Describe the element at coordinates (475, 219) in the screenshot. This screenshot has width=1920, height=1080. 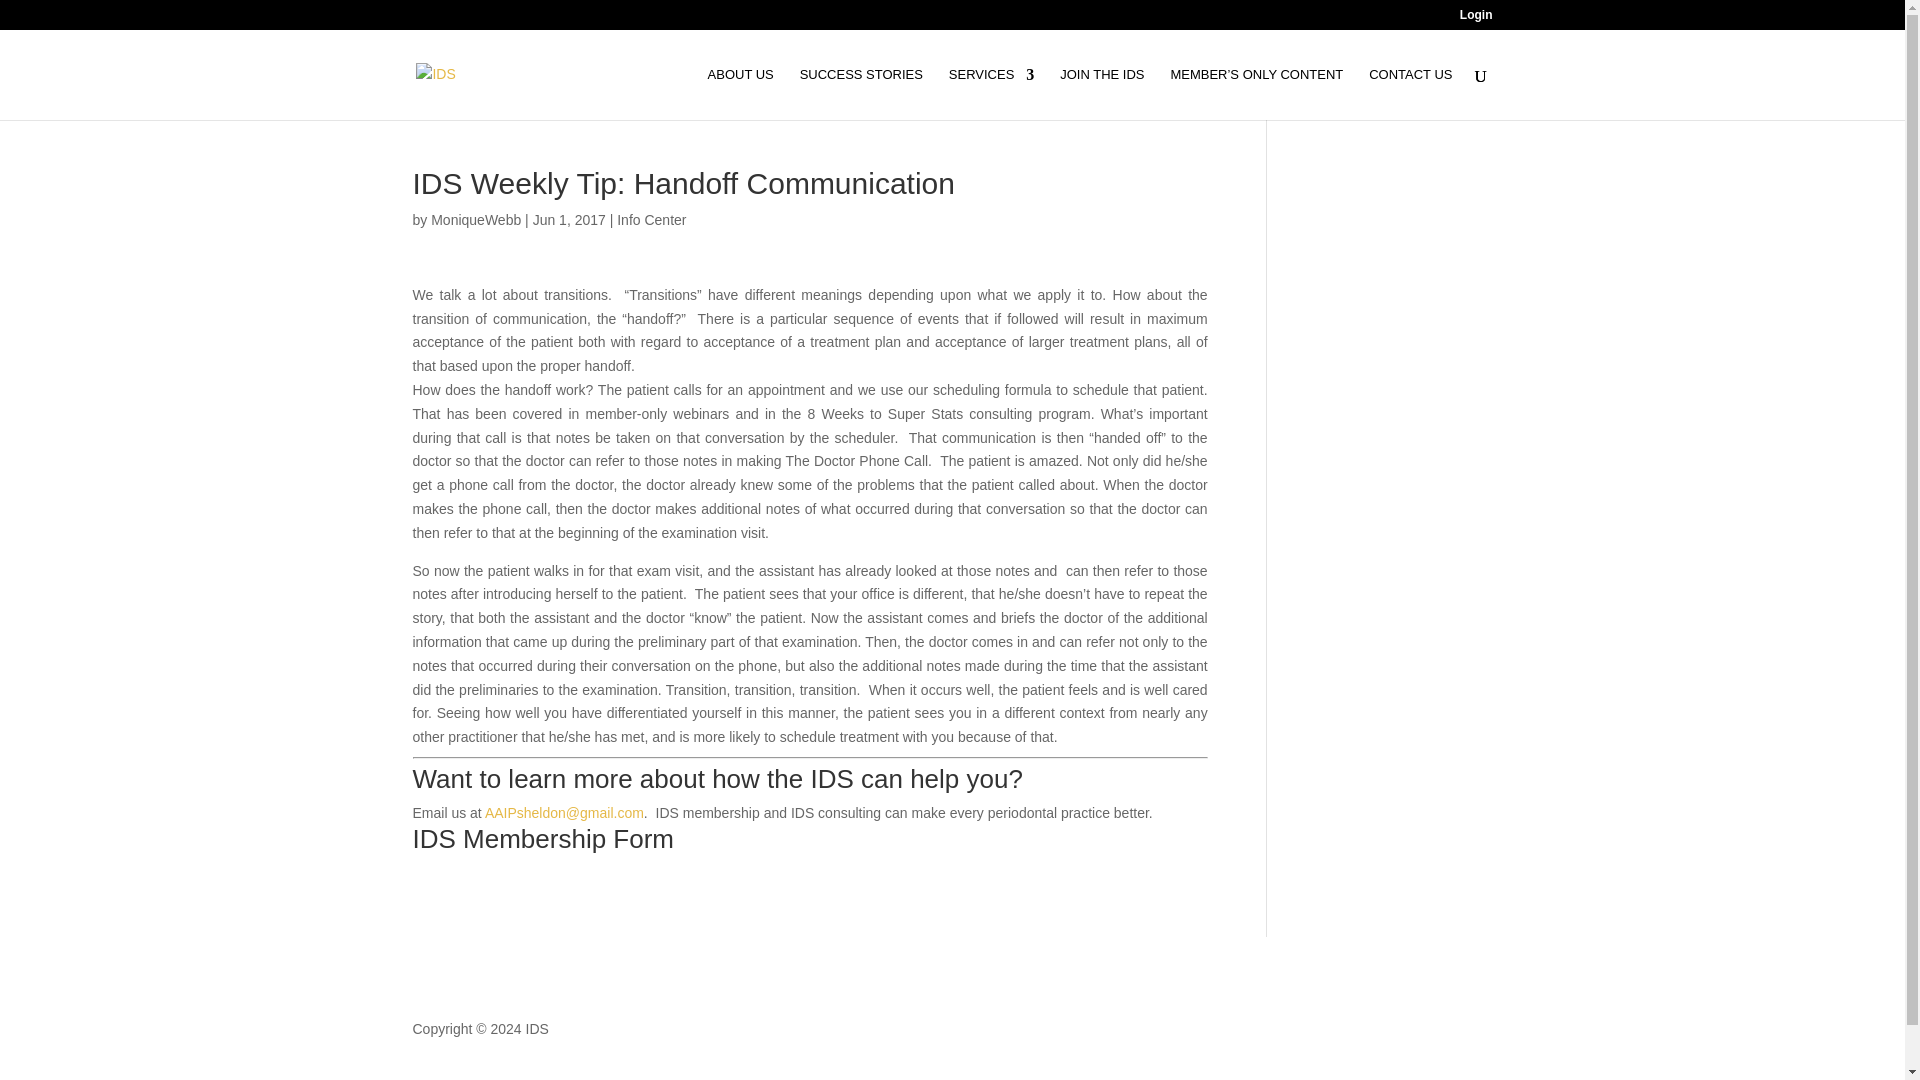
I see `Posts by MoniqueWebb` at that location.